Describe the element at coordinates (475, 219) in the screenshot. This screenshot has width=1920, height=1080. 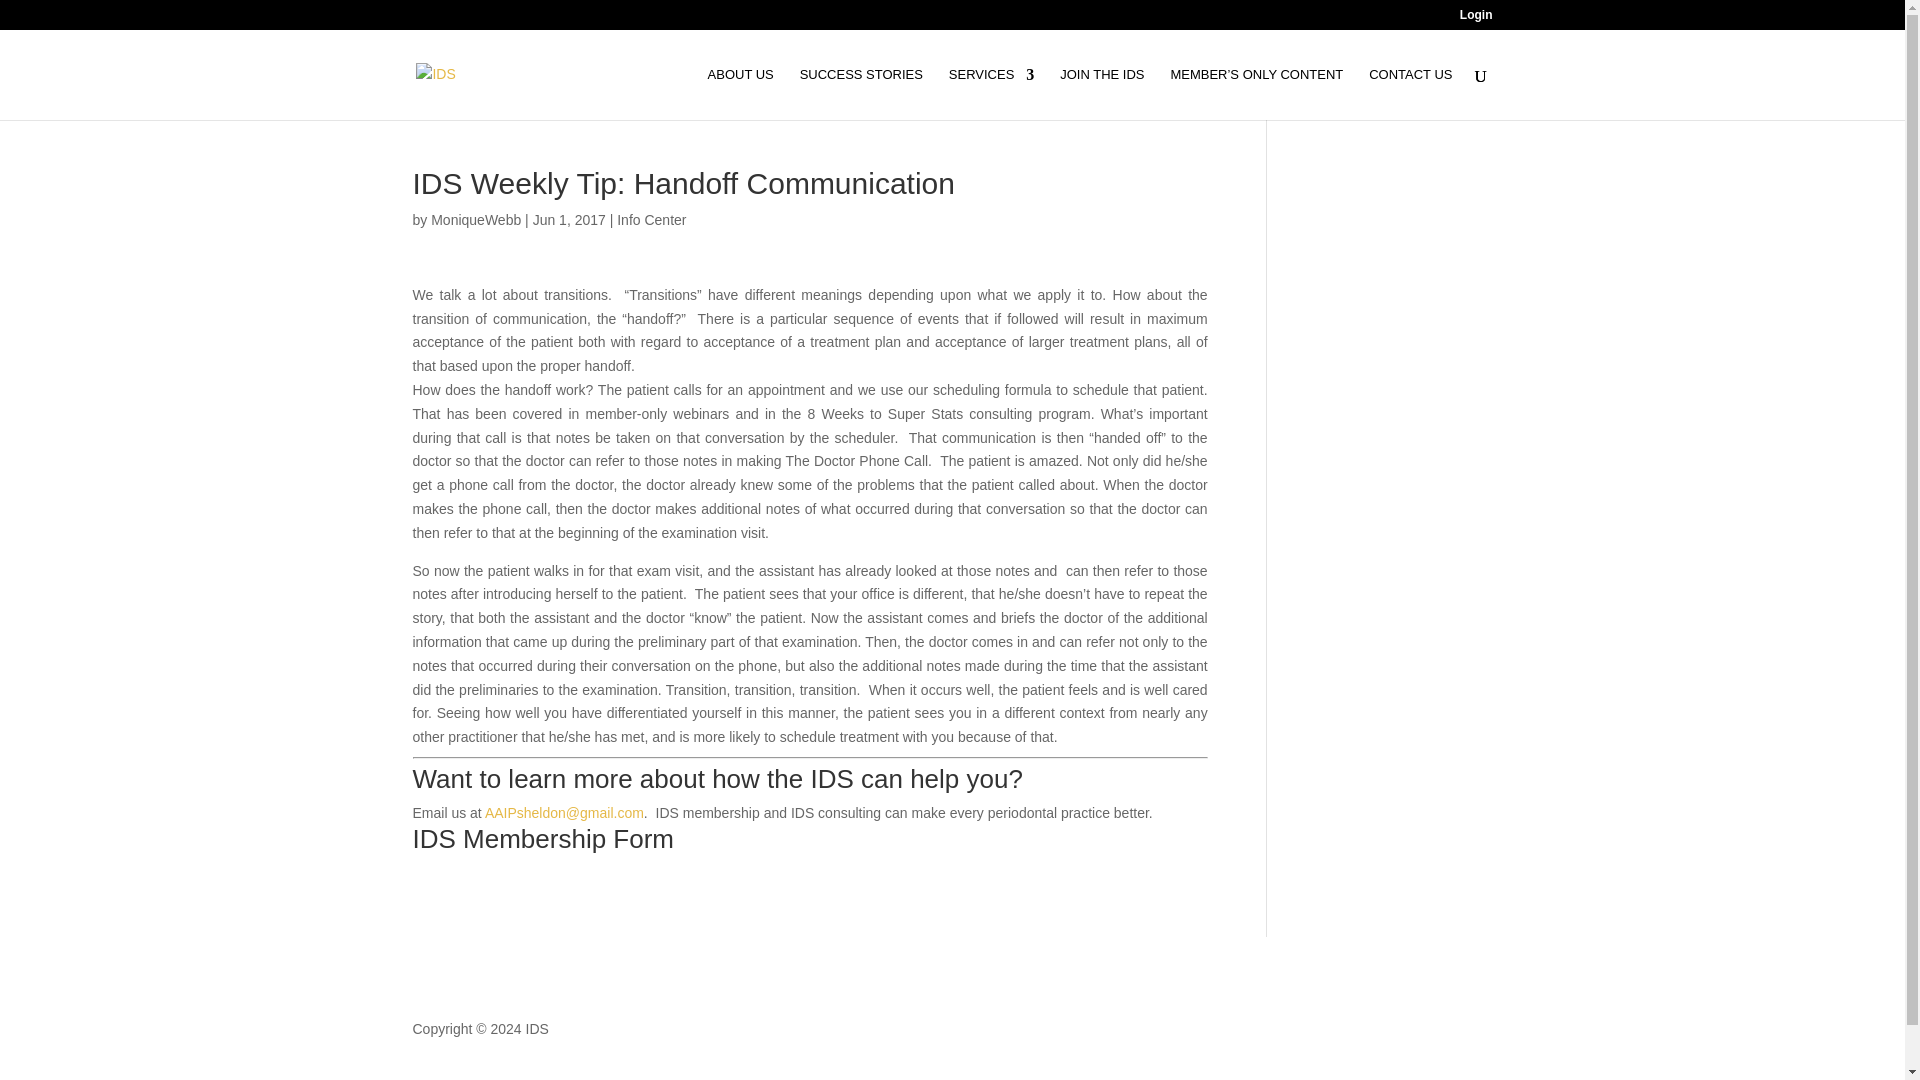
I see `Posts by MoniqueWebb` at that location.